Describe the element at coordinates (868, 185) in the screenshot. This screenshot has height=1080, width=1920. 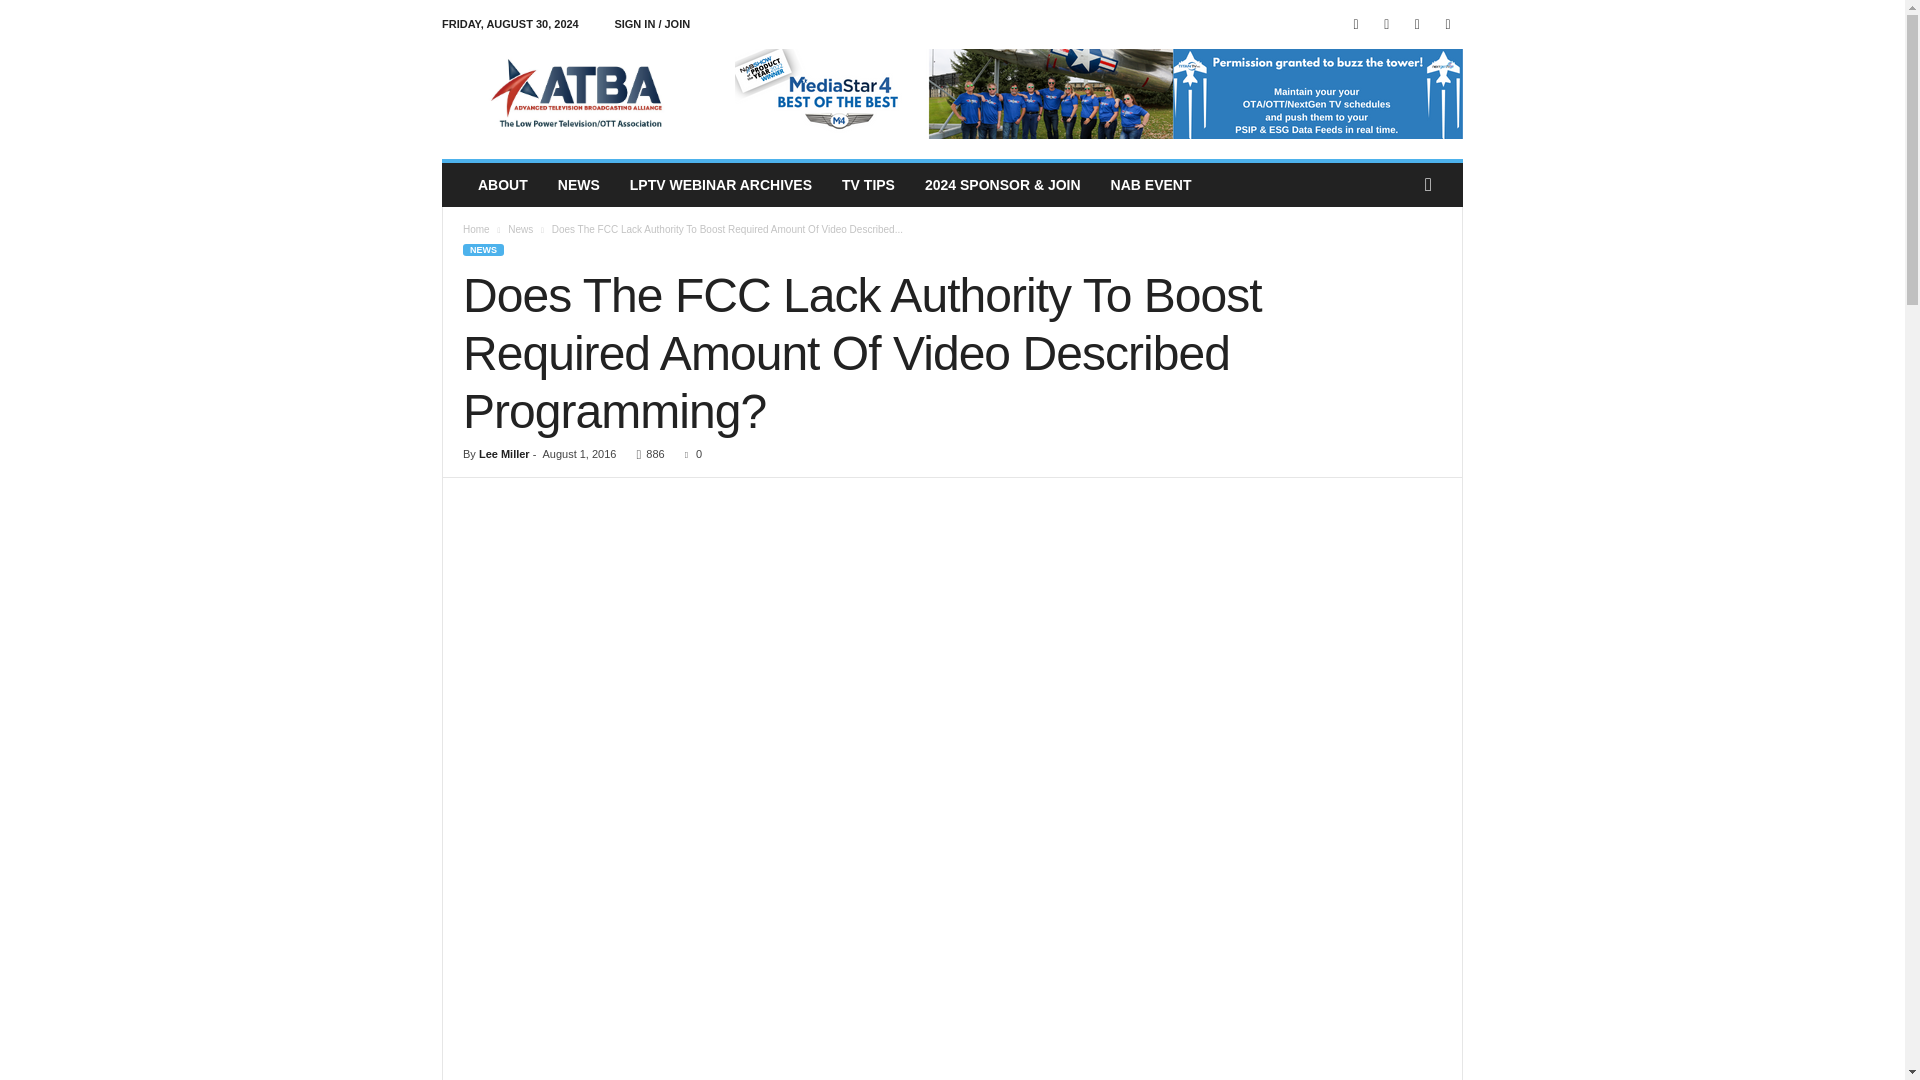
I see `TV TIPS` at that location.